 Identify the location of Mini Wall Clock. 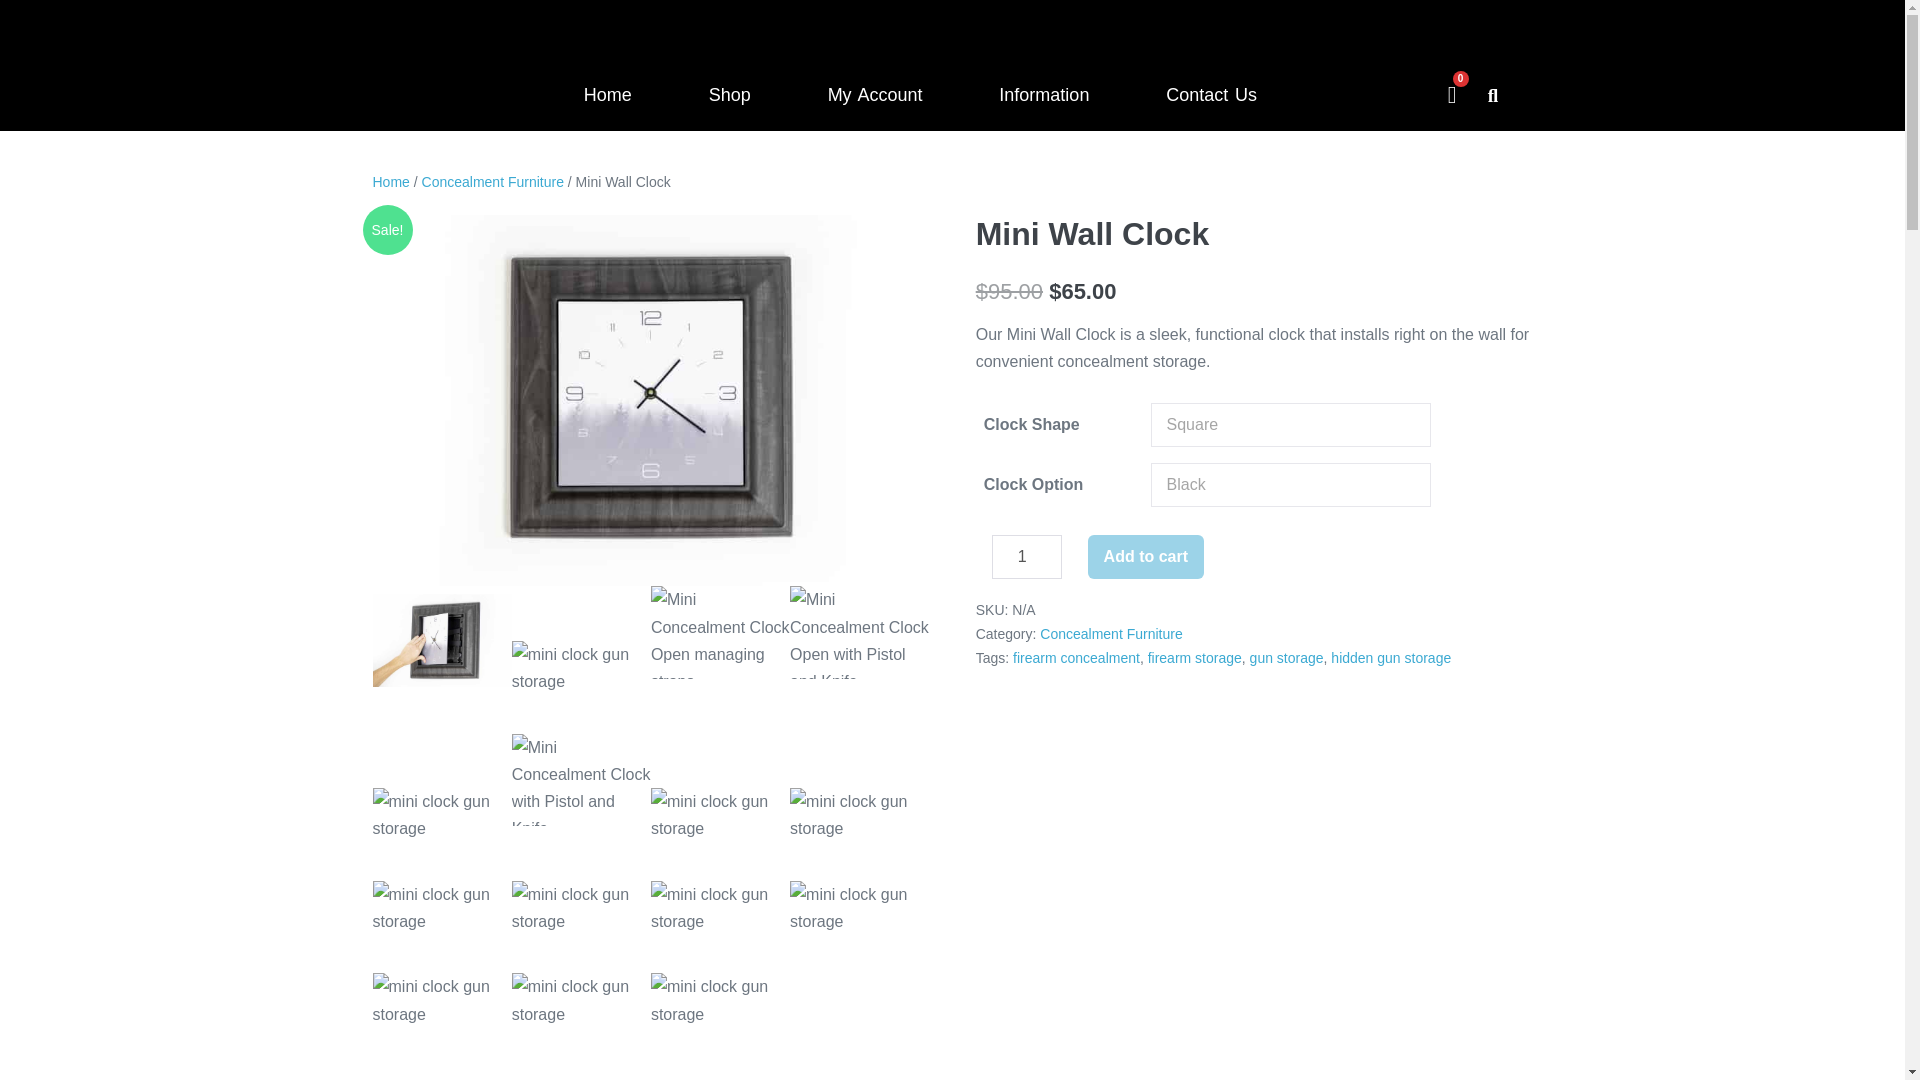
(441, 640).